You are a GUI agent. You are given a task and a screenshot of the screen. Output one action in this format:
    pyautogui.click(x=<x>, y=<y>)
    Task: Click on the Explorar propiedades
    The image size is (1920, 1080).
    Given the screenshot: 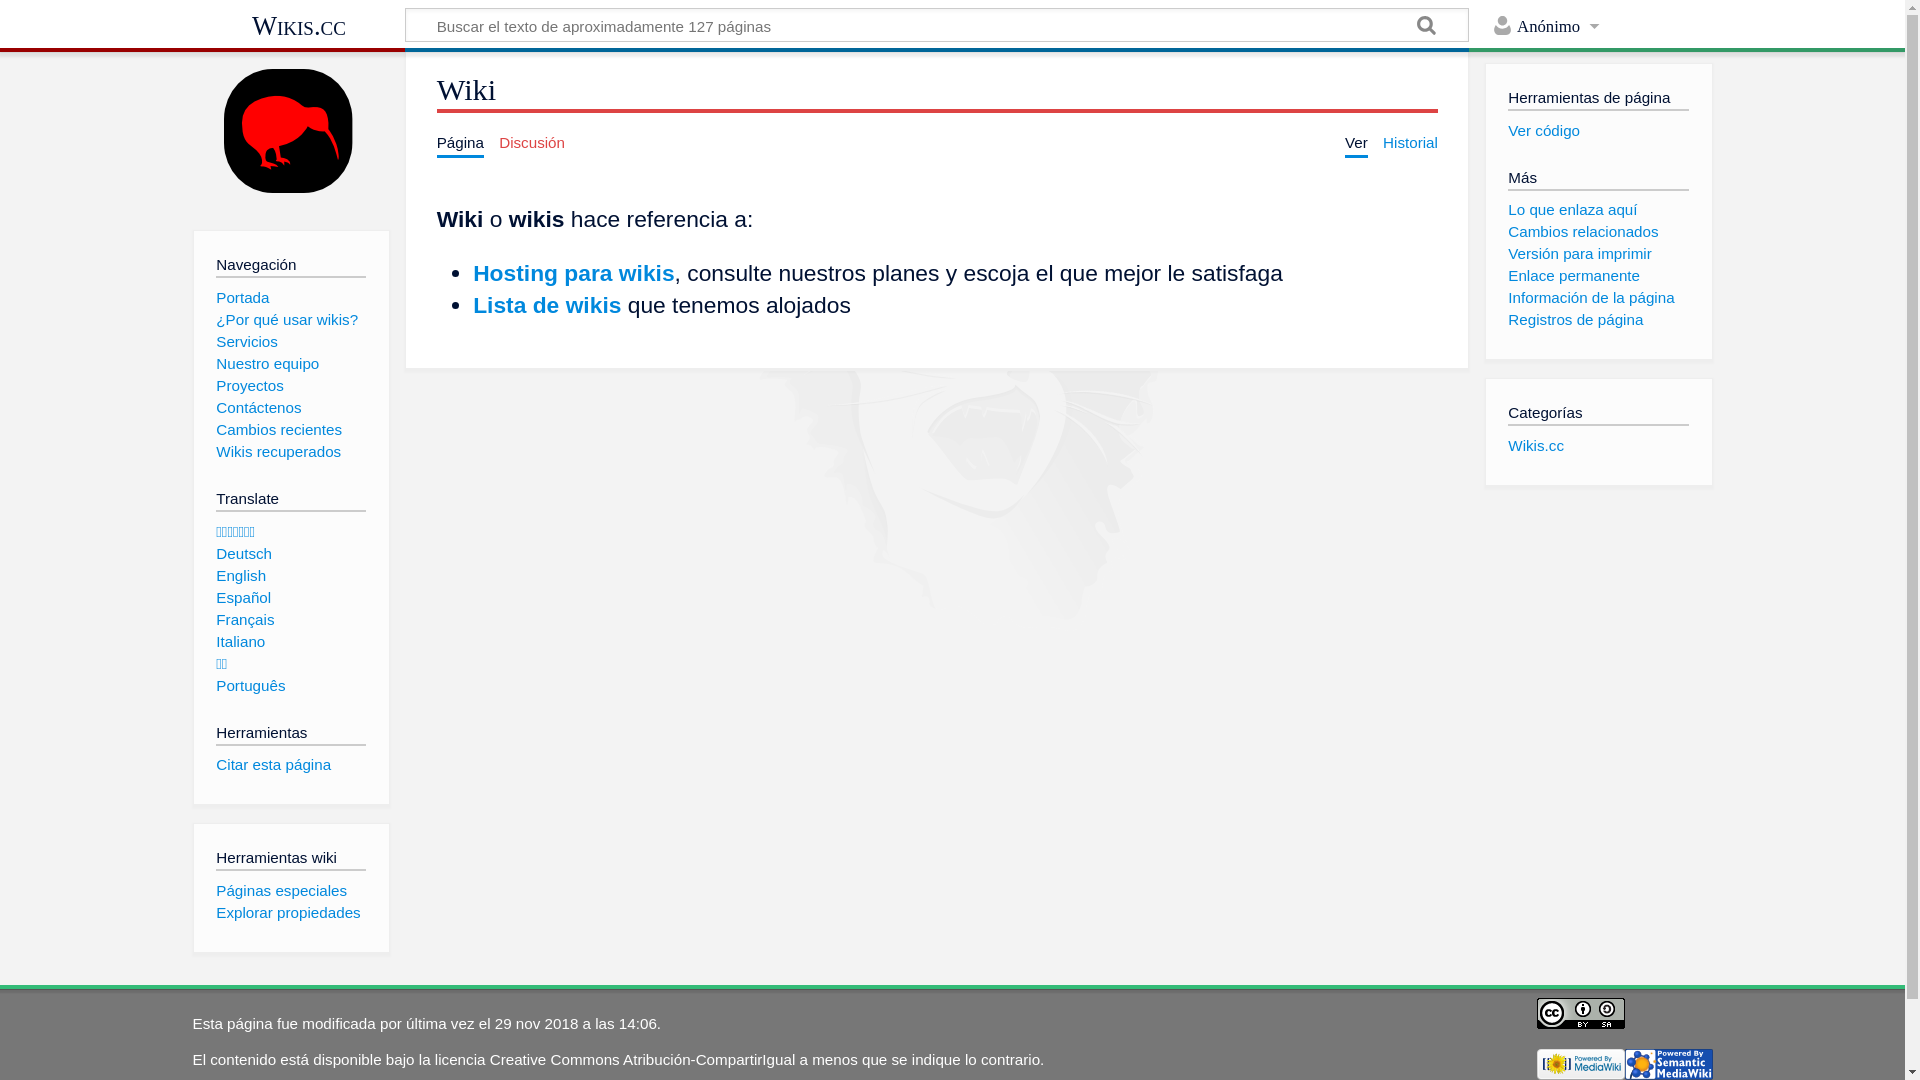 What is the action you would take?
    pyautogui.click(x=288, y=912)
    